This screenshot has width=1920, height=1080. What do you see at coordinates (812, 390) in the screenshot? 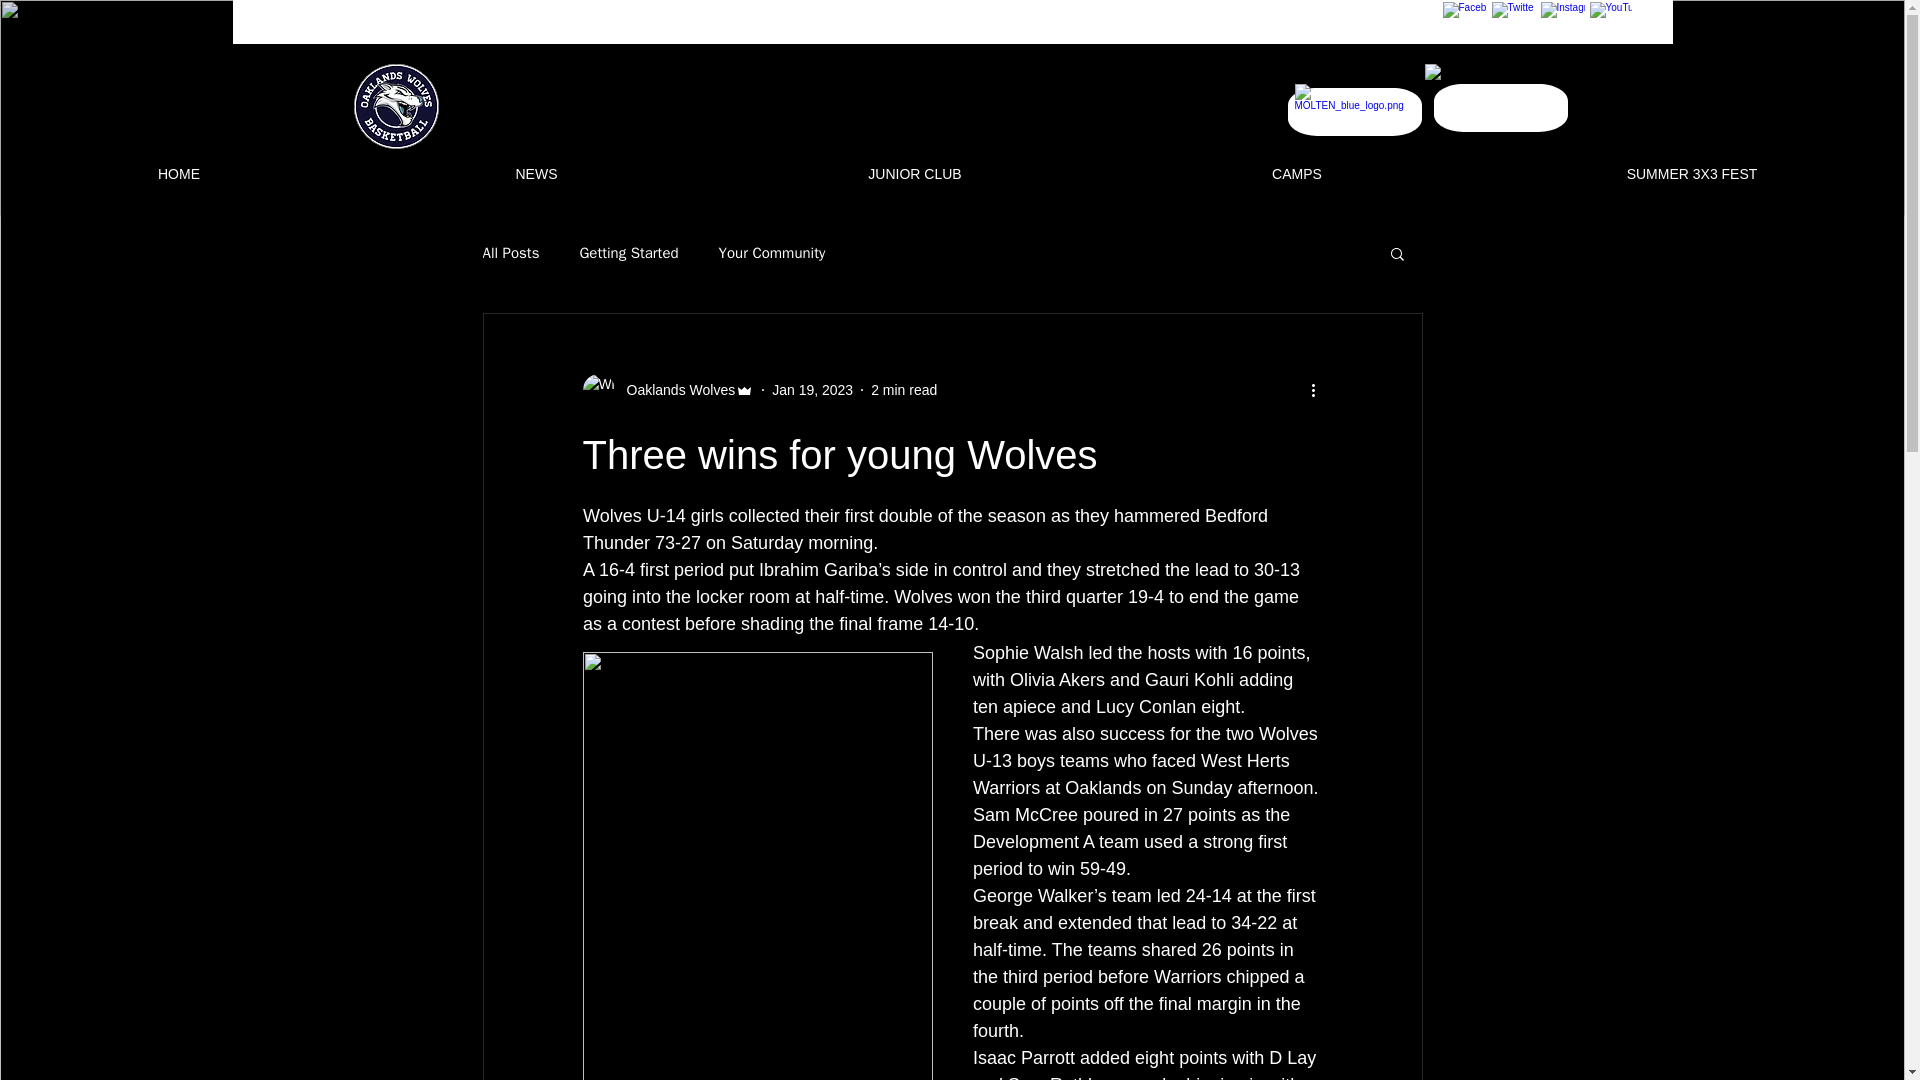
I see `Jan 19, 2023` at bounding box center [812, 390].